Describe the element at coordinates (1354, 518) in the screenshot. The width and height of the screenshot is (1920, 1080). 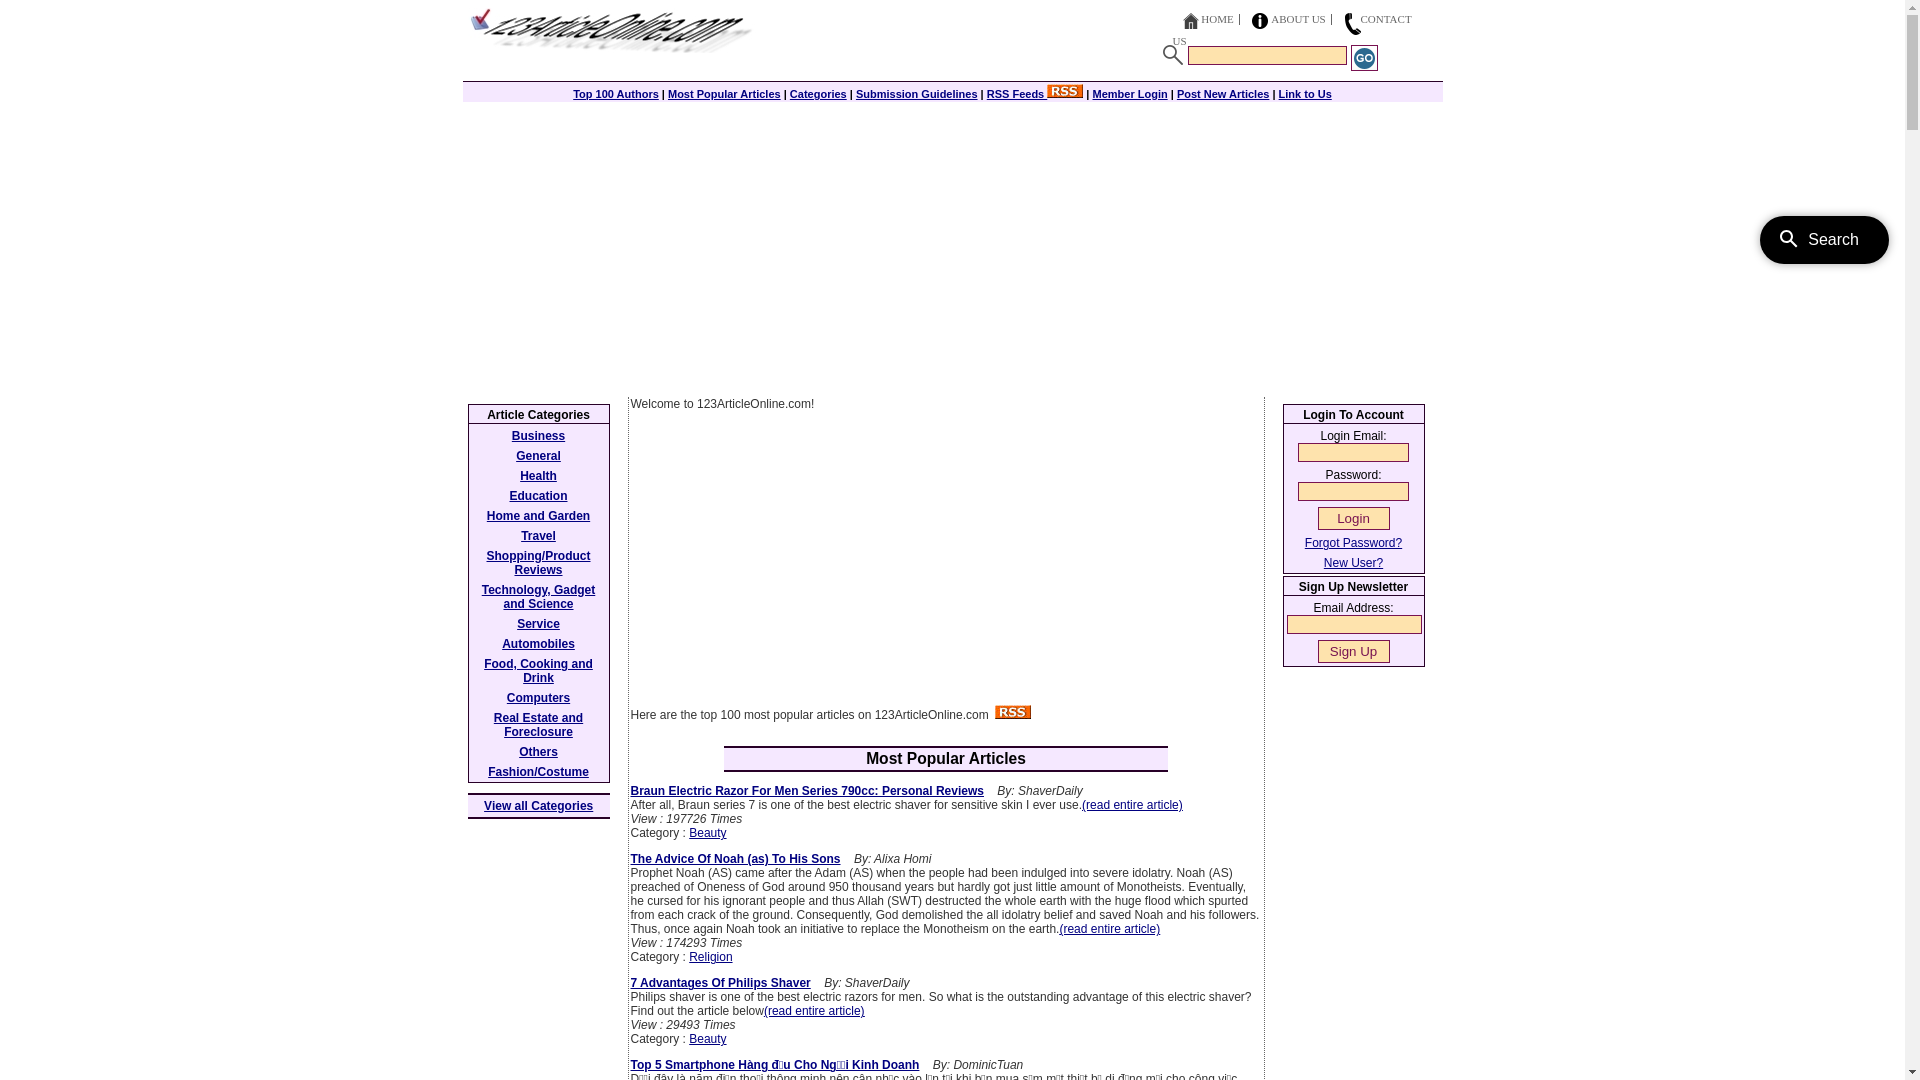
I see `Login` at that location.